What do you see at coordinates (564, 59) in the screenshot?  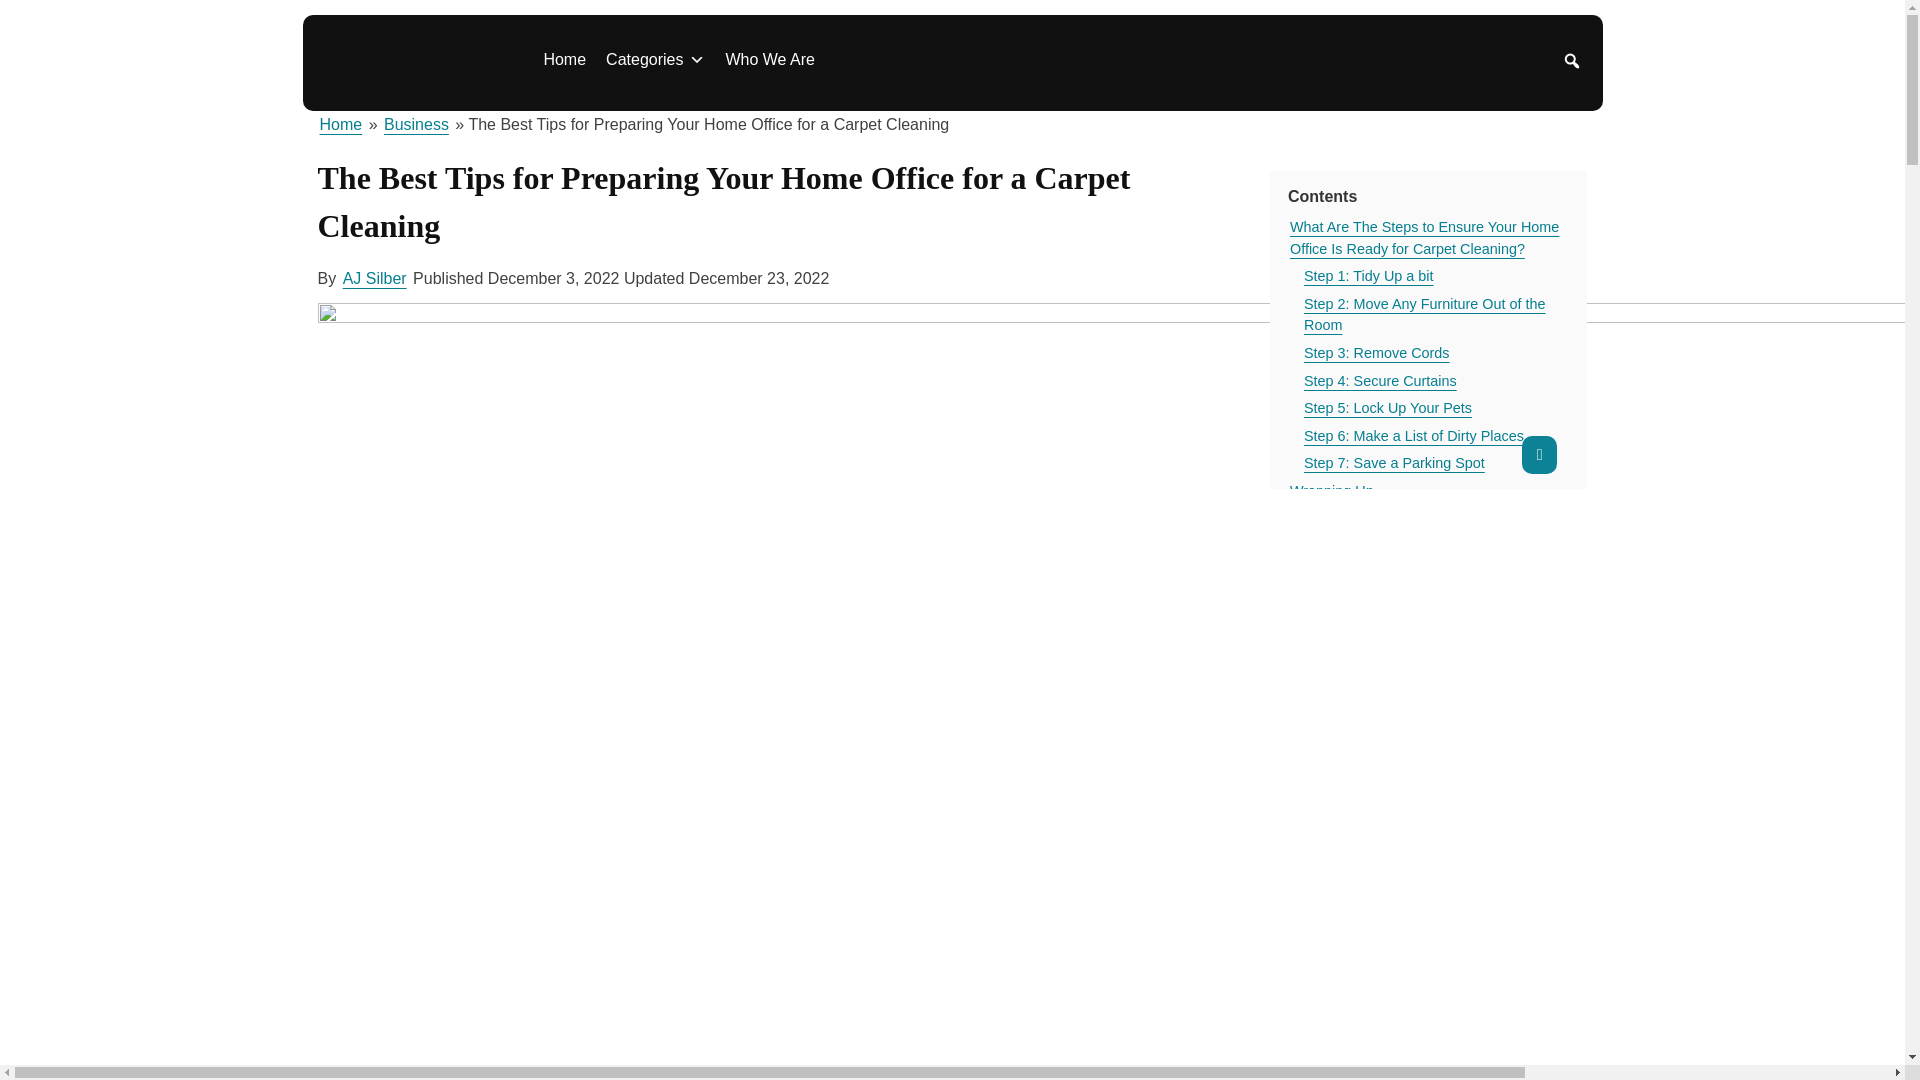 I see `Home` at bounding box center [564, 59].